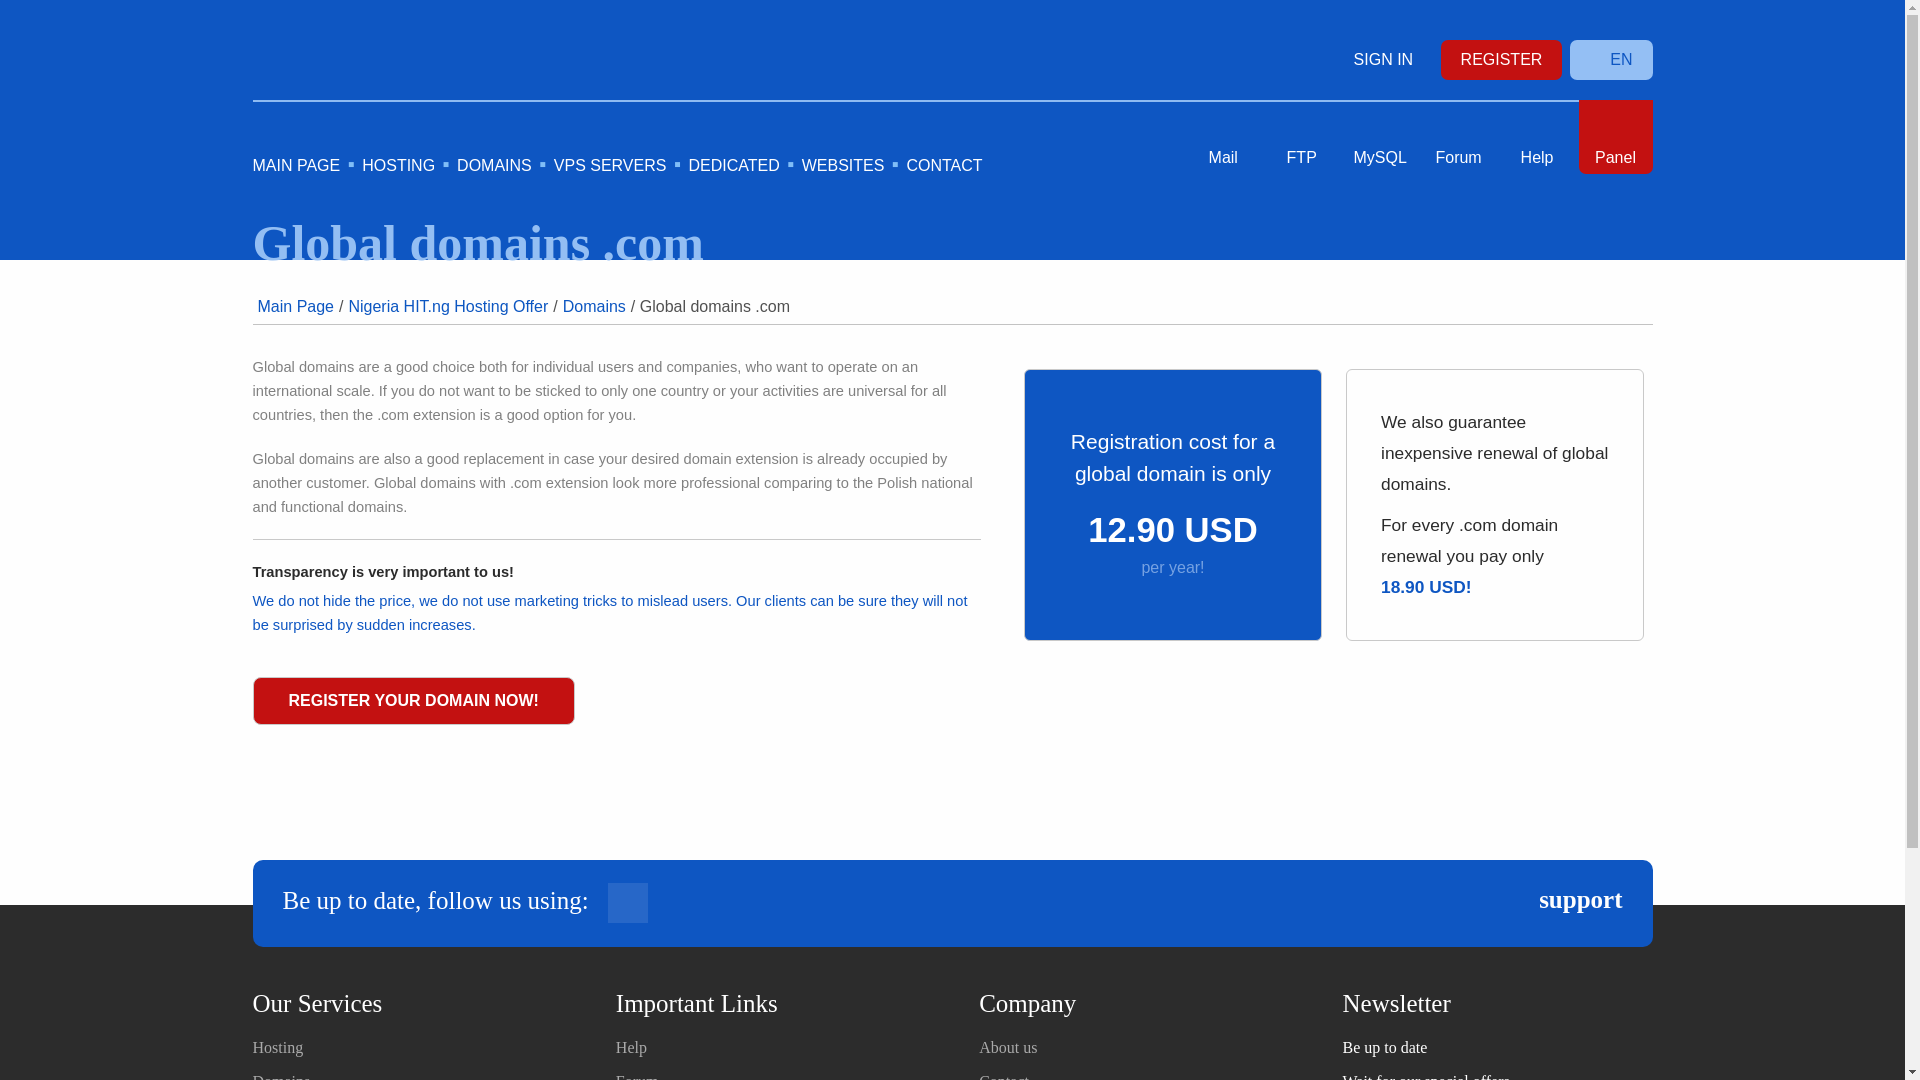 Image resolution: width=1920 pixels, height=1080 pixels. Describe the element at coordinates (295, 164) in the screenshot. I see `MAIN PAGE` at that location.